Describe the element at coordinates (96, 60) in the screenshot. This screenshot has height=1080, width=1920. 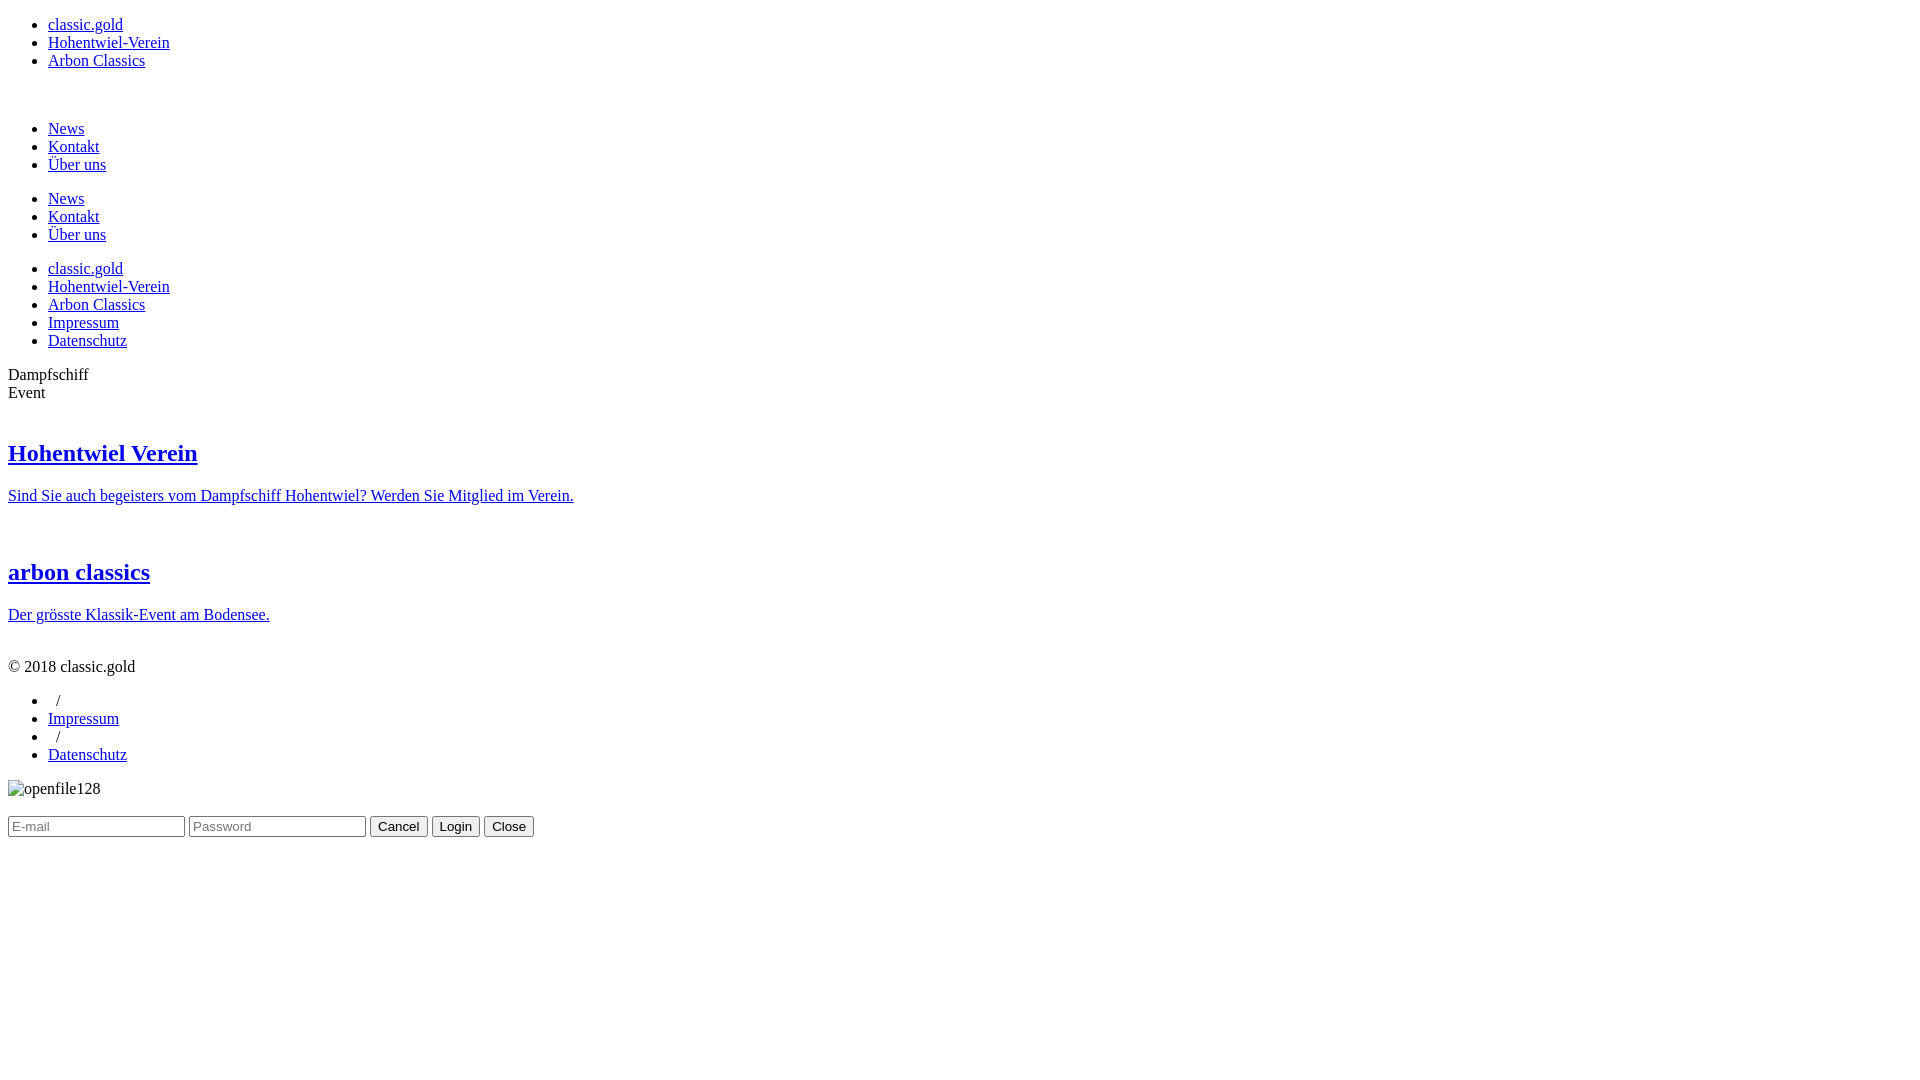
I see `Arbon Classics` at that location.